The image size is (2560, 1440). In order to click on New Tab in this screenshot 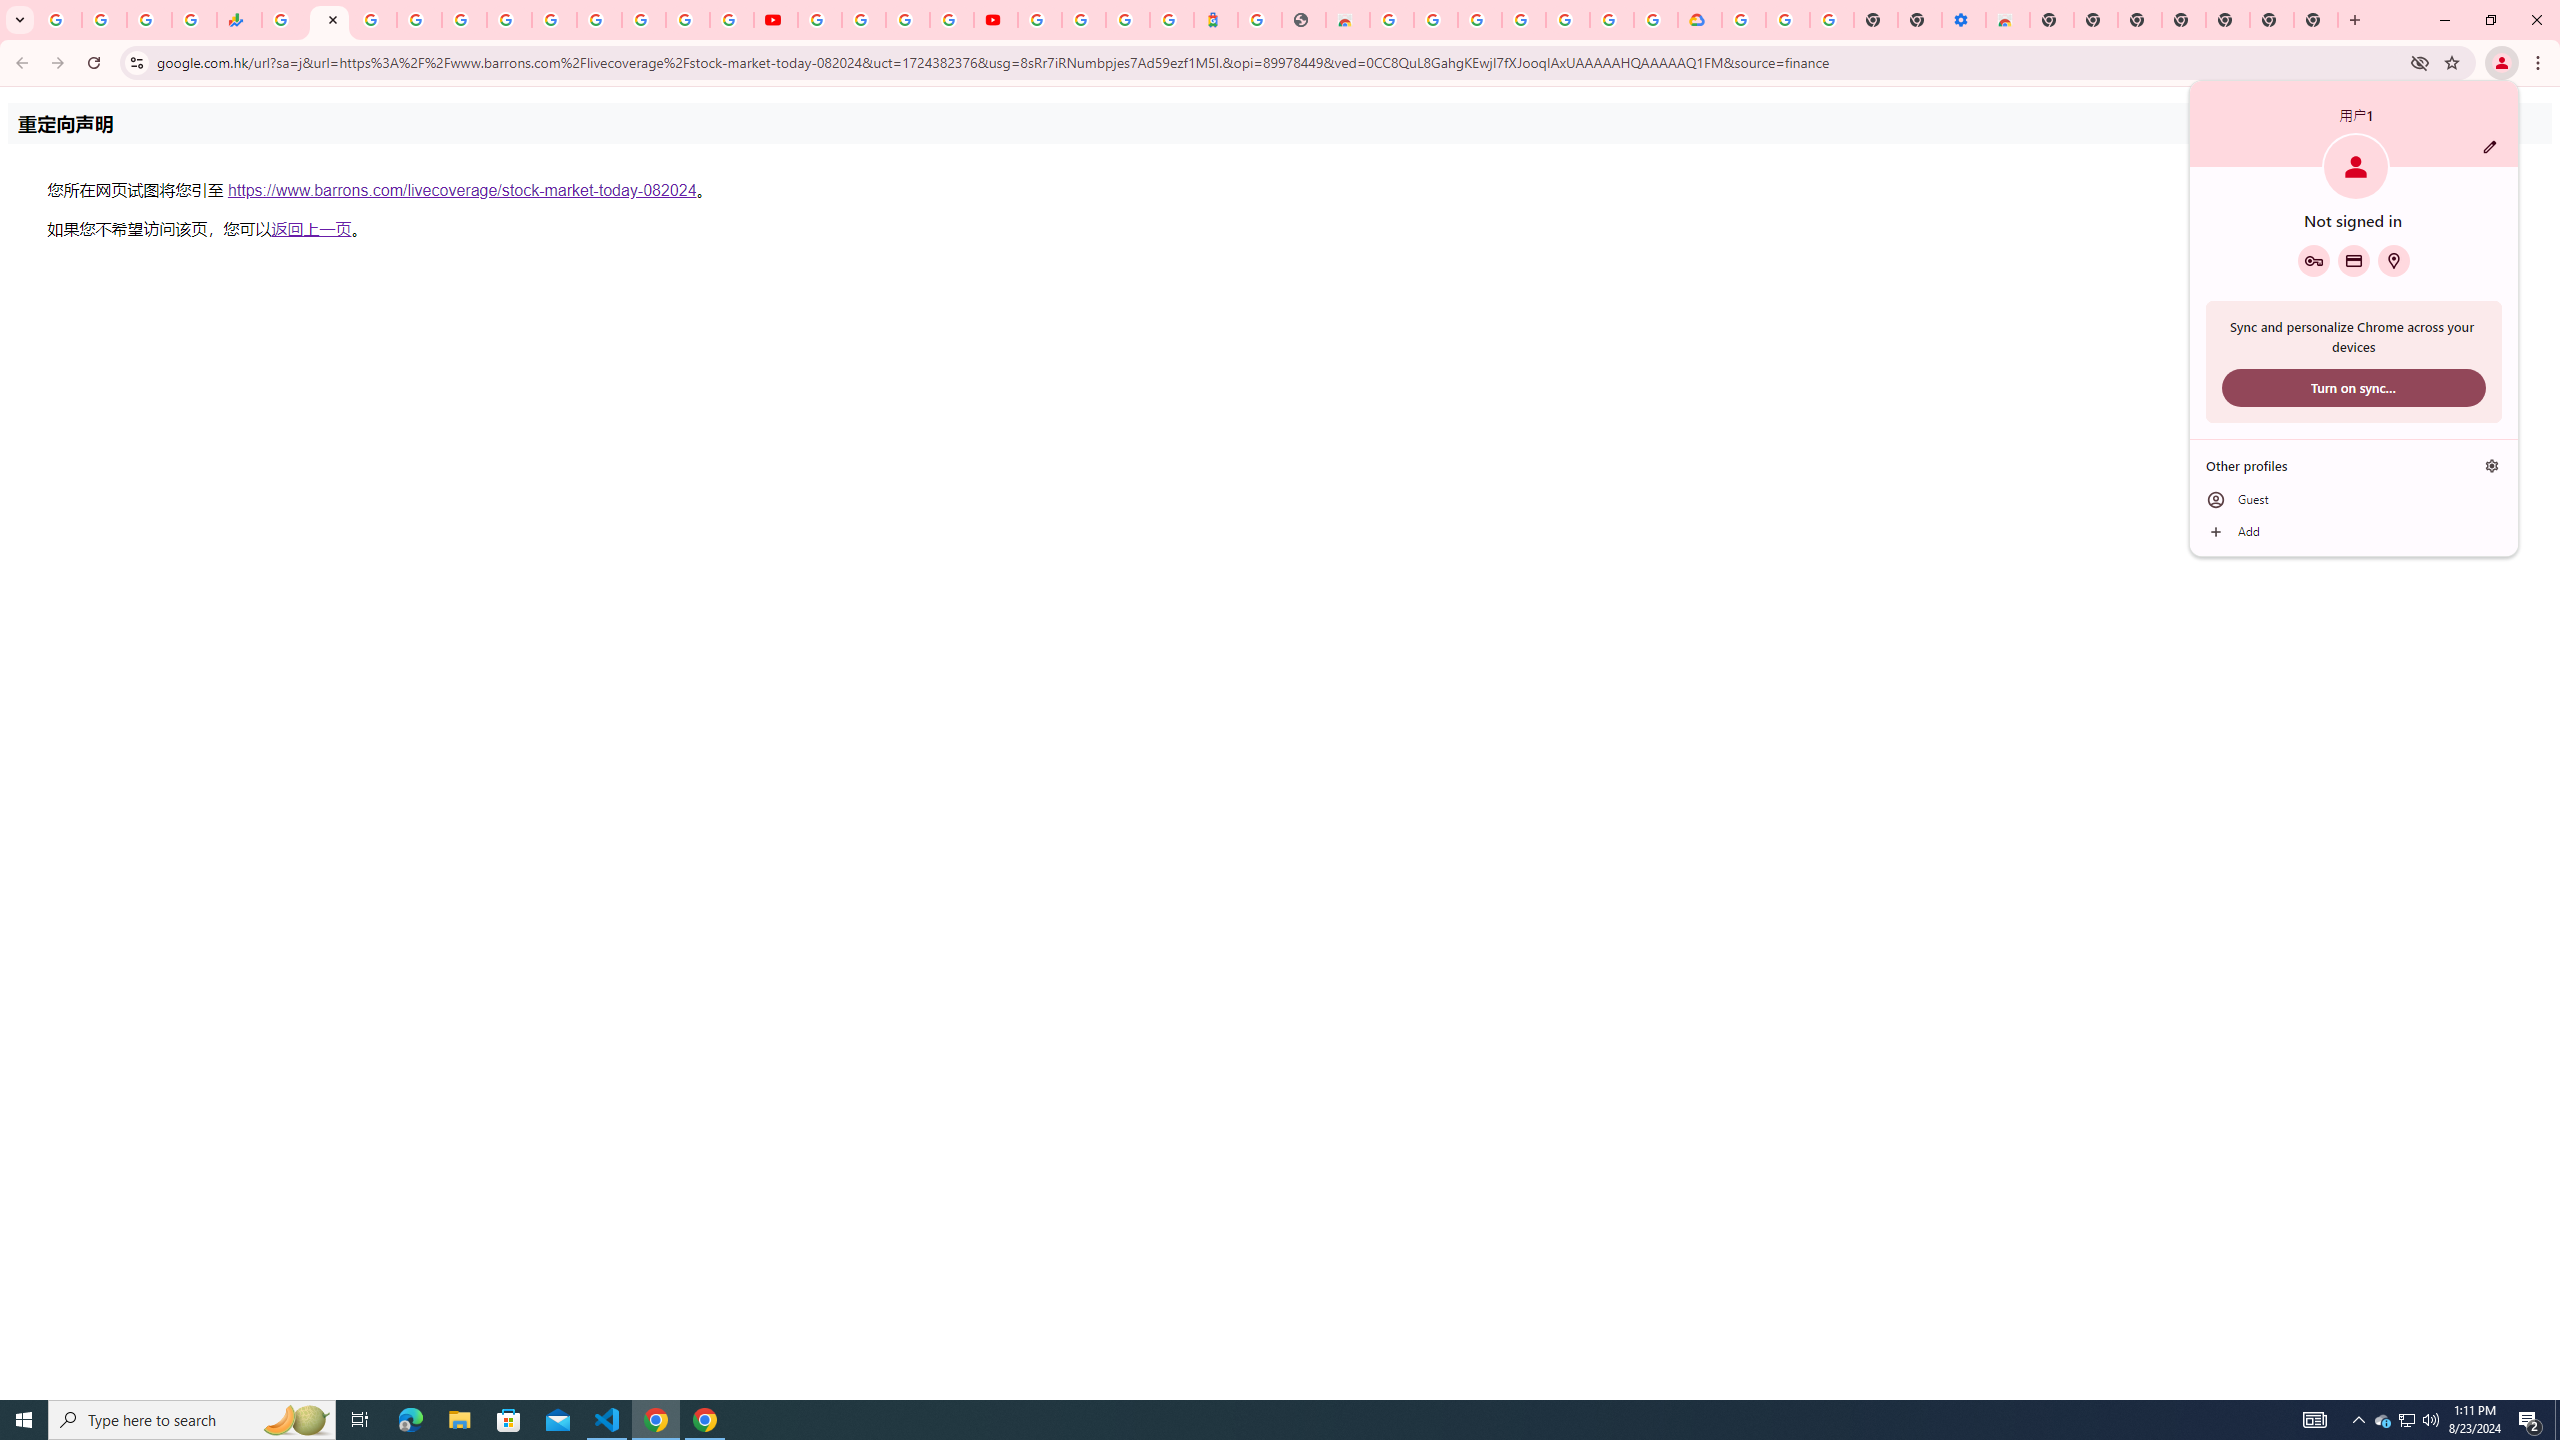, I will do `click(2316, 20)`.